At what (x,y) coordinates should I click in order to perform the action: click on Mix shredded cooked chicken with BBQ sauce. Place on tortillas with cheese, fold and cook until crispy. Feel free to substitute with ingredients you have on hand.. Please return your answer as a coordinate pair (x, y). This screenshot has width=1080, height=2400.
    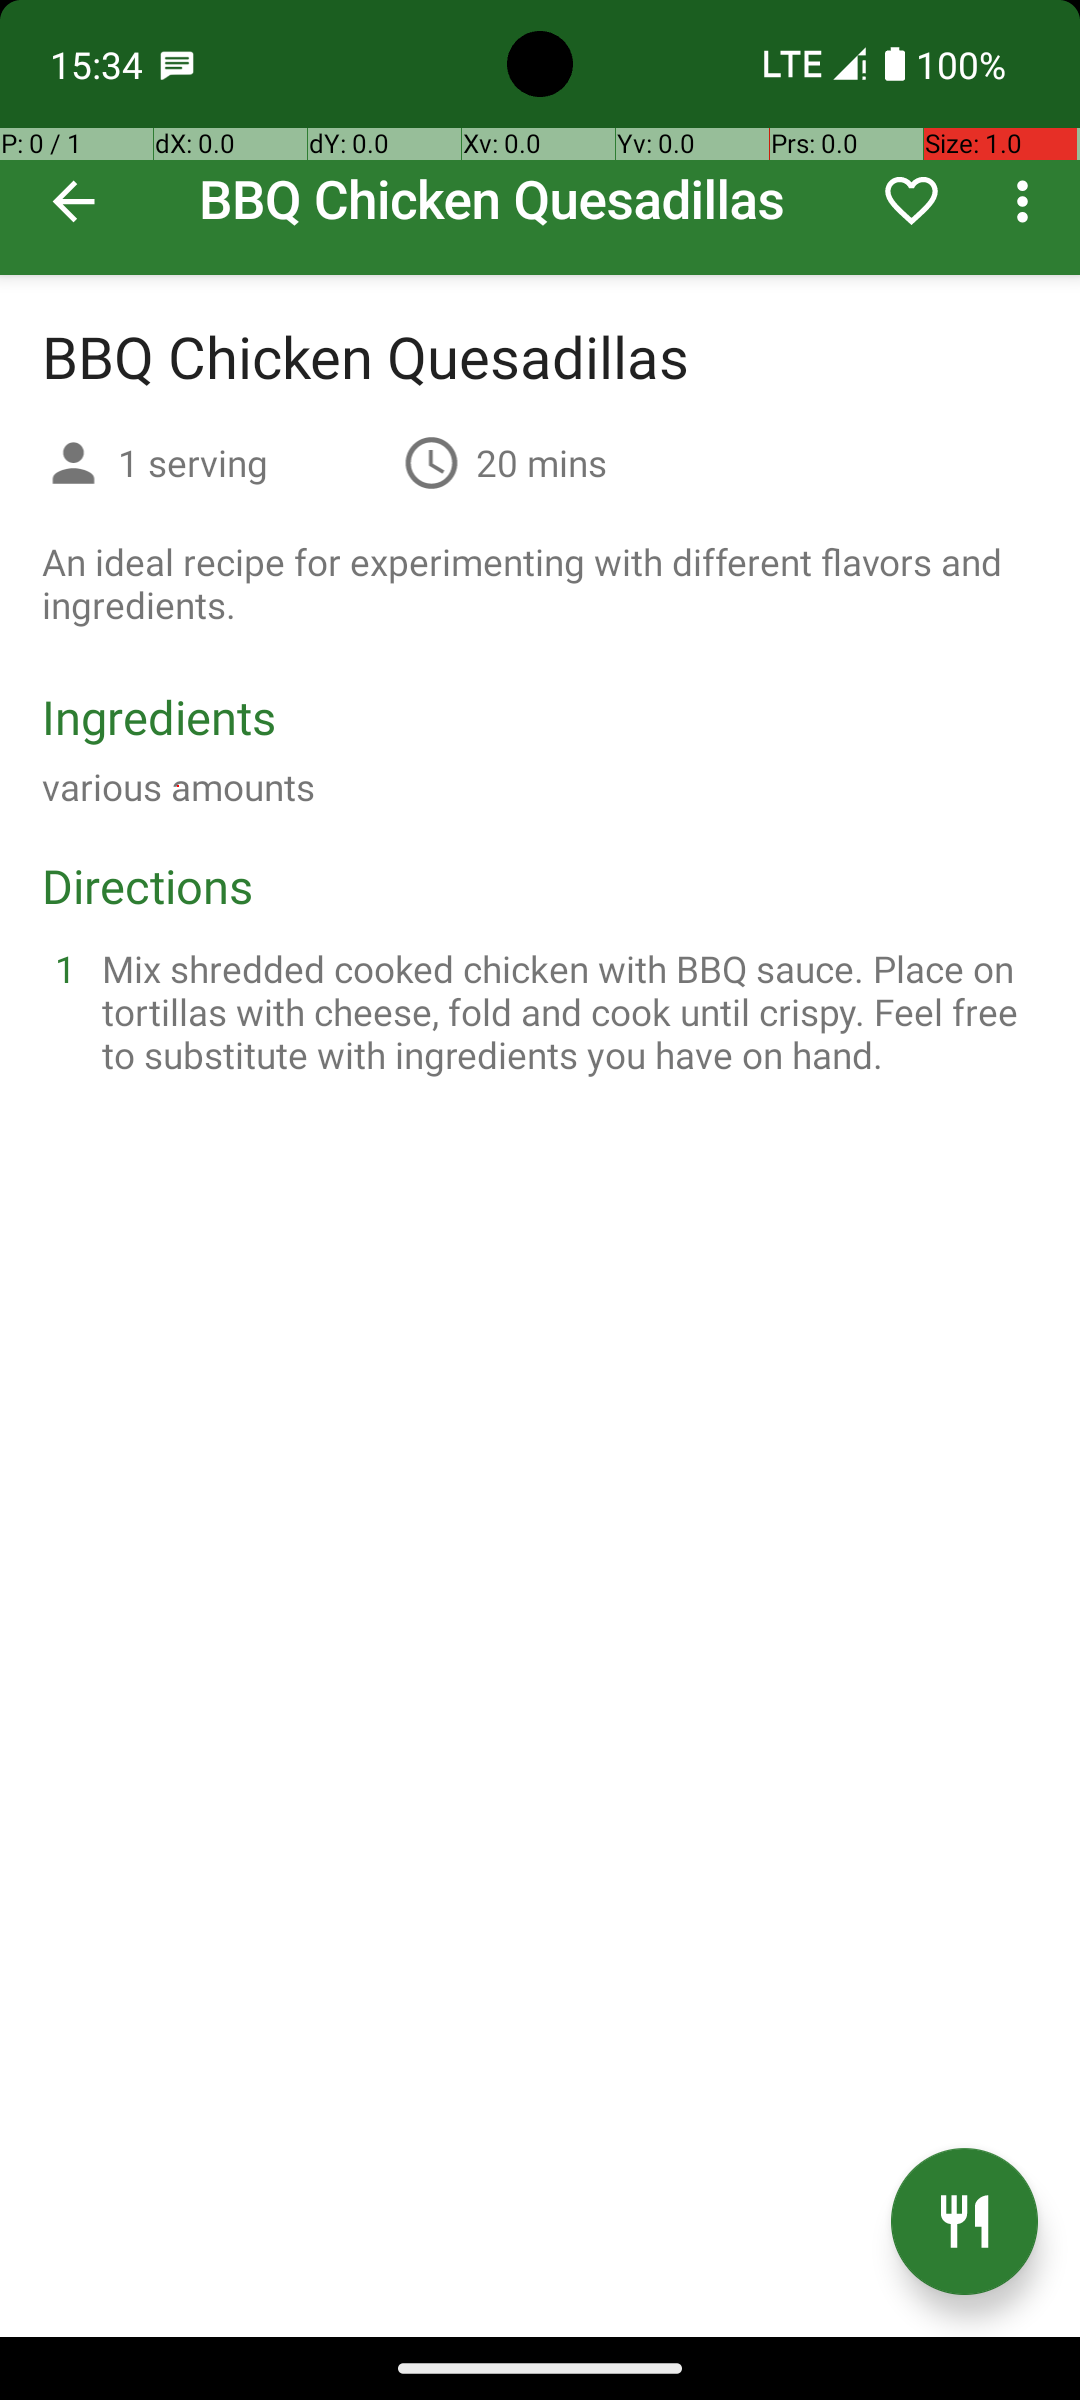
    Looking at the image, I should click on (564, 1012).